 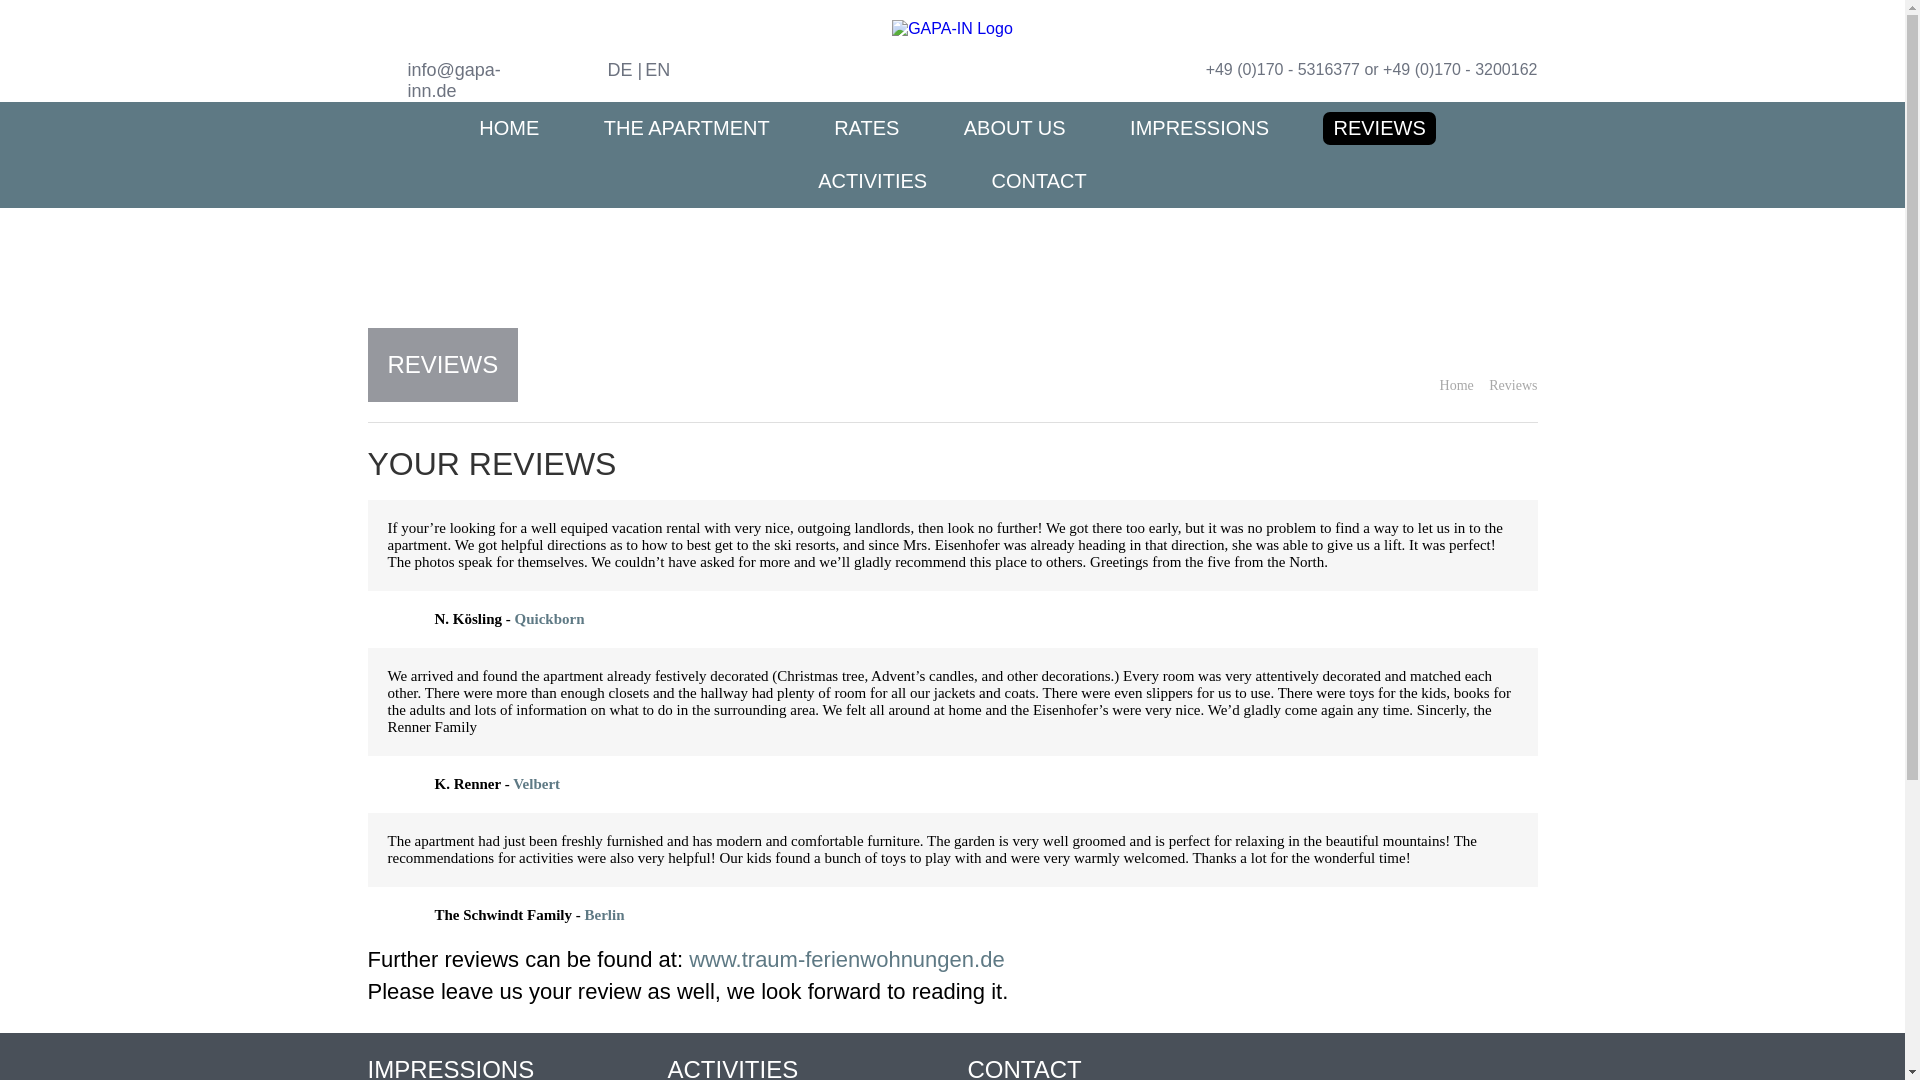 What do you see at coordinates (1198, 128) in the screenshot?
I see `IMPRESSIONS` at bounding box center [1198, 128].